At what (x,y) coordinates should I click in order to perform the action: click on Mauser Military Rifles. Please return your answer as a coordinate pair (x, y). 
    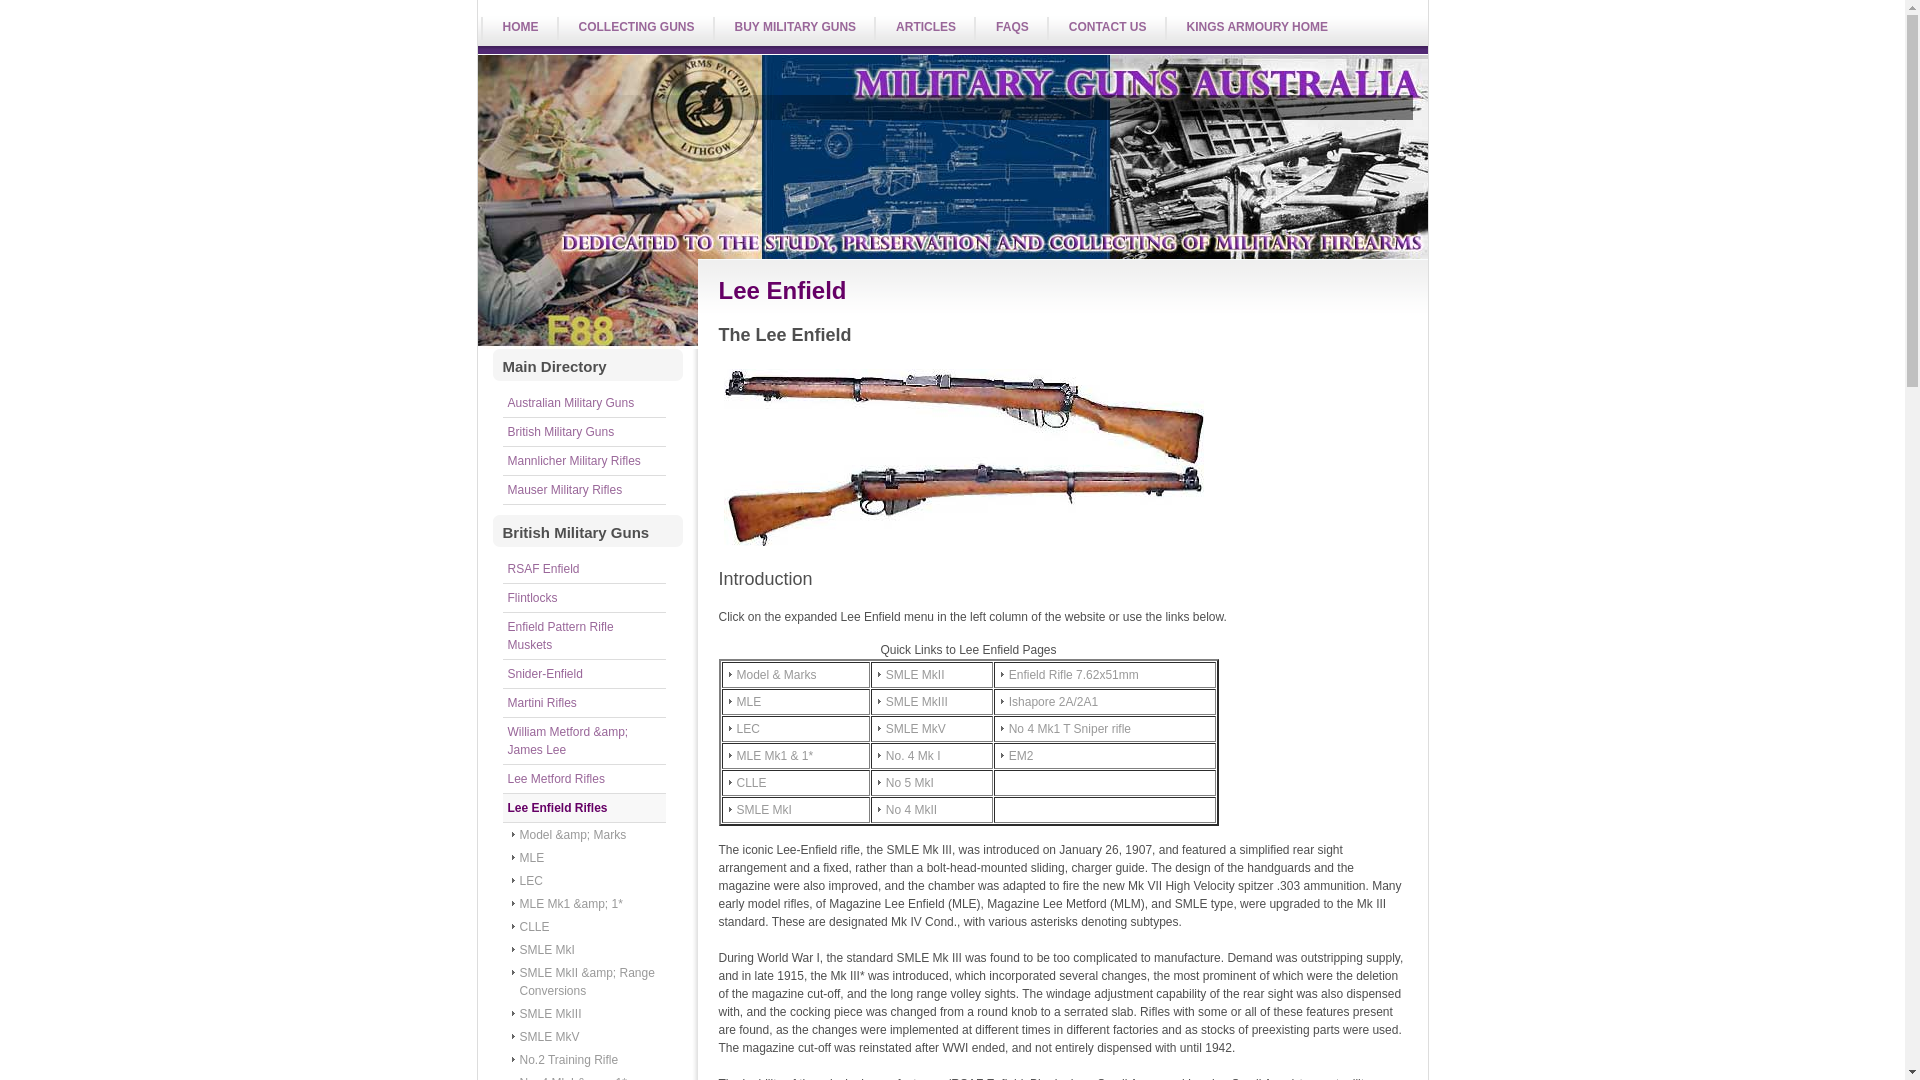
    Looking at the image, I should click on (584, 490).